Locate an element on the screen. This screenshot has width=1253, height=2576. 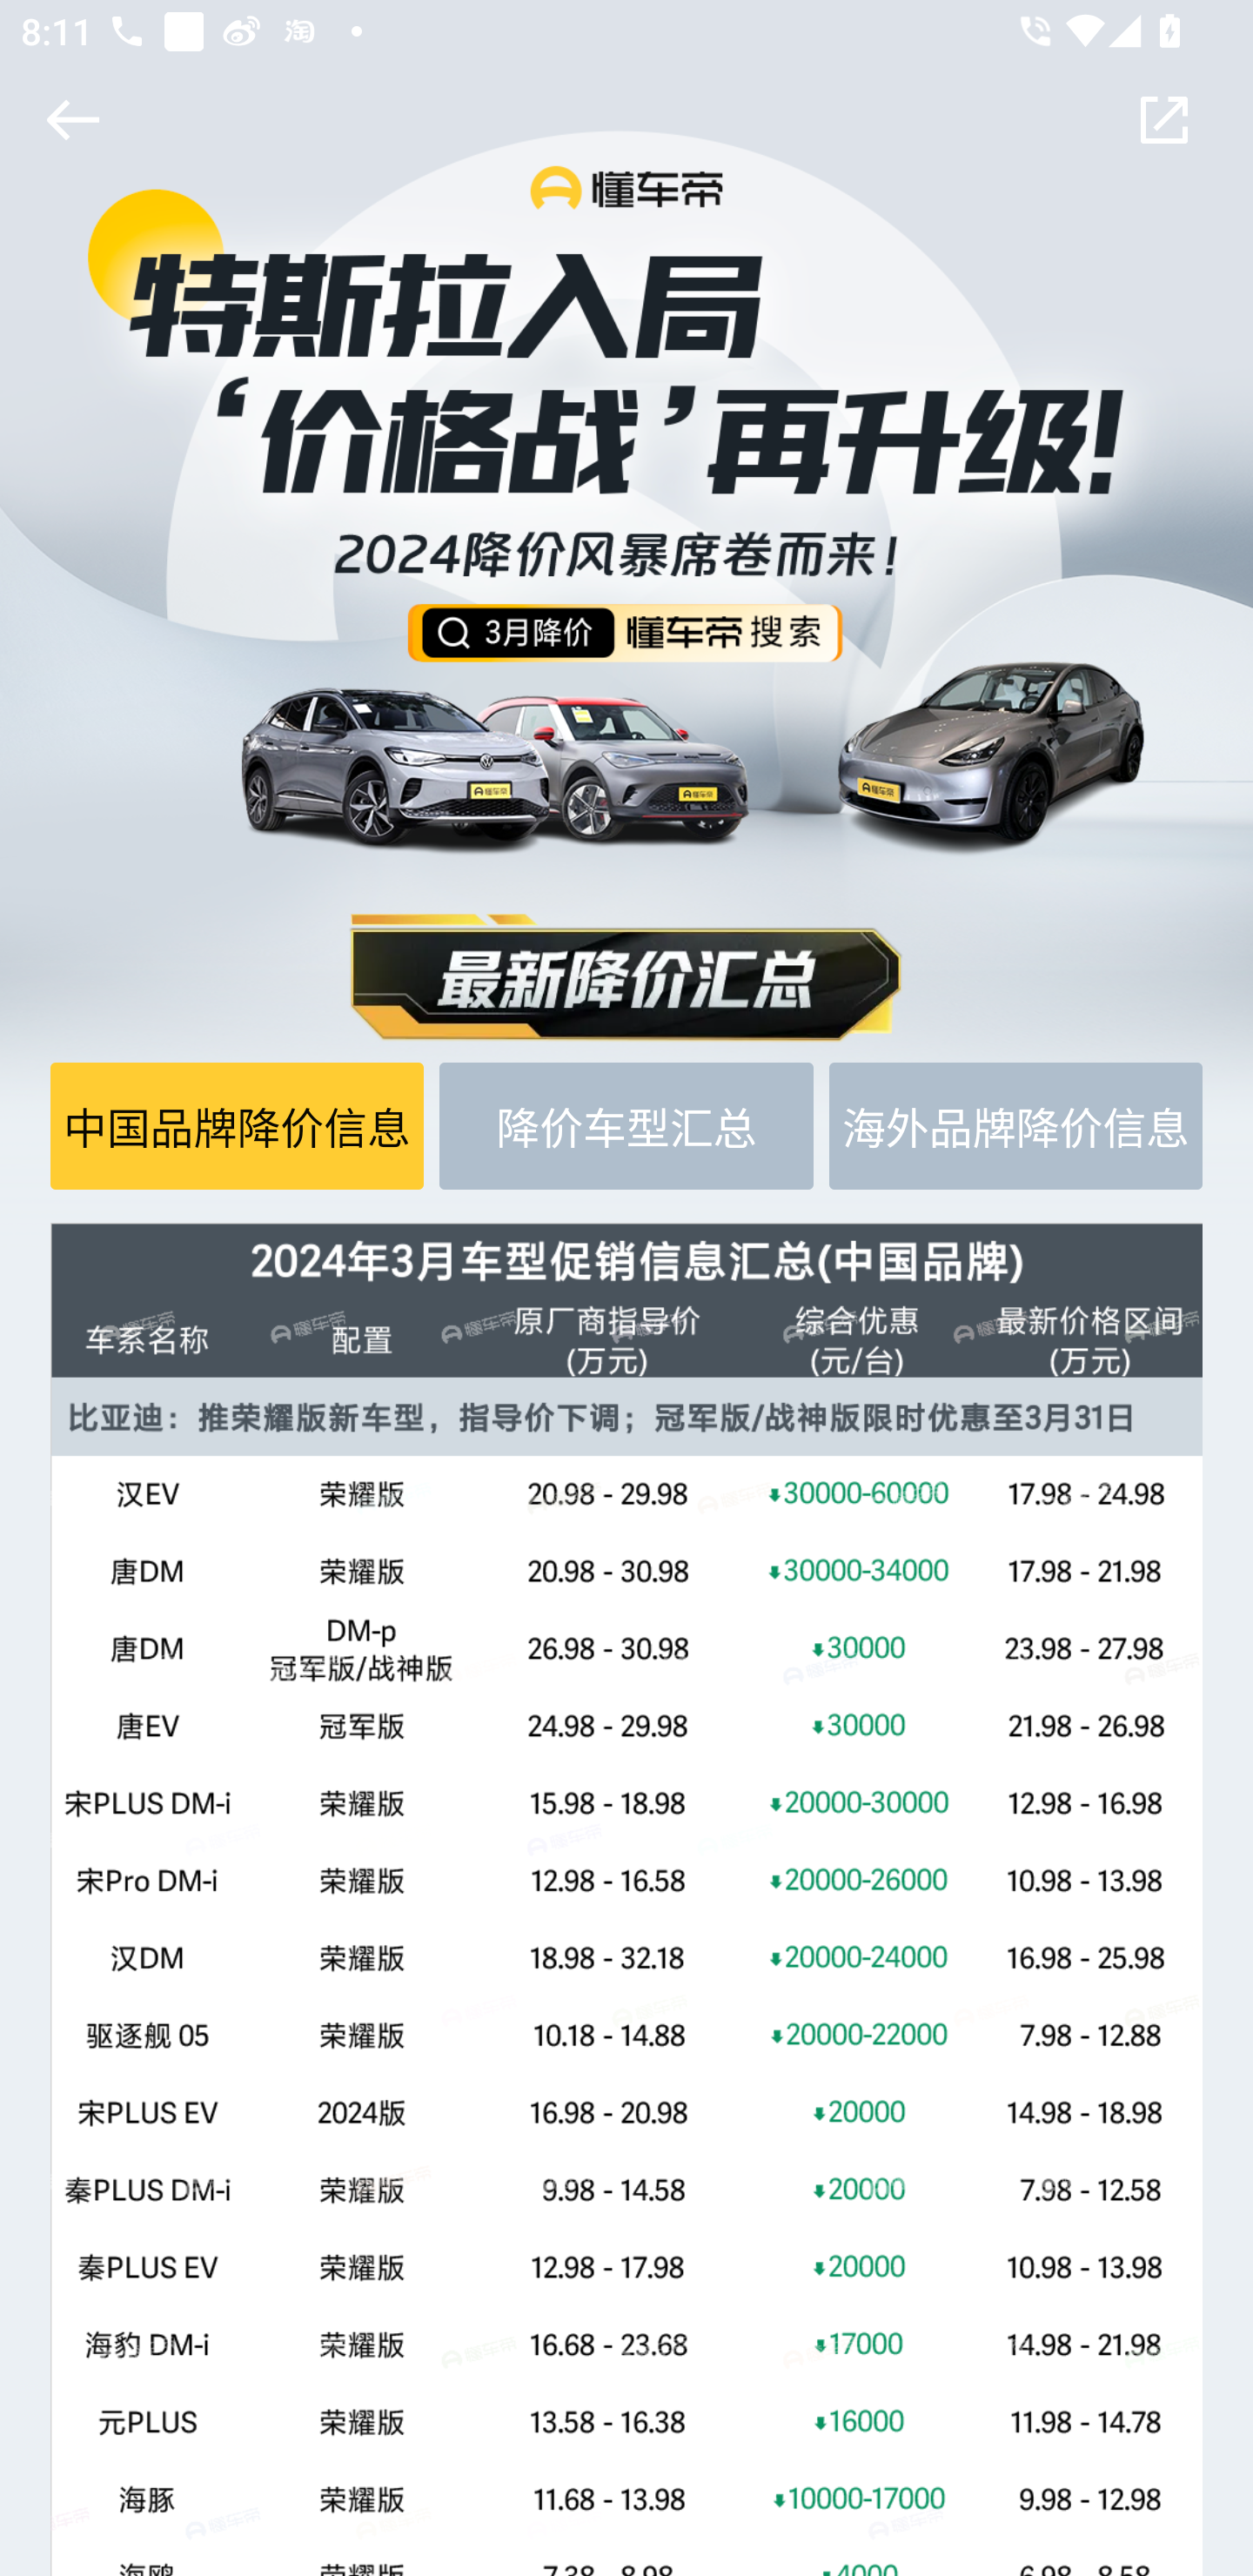
中国品牌降价信息 is located at coordinates (238, 1125).